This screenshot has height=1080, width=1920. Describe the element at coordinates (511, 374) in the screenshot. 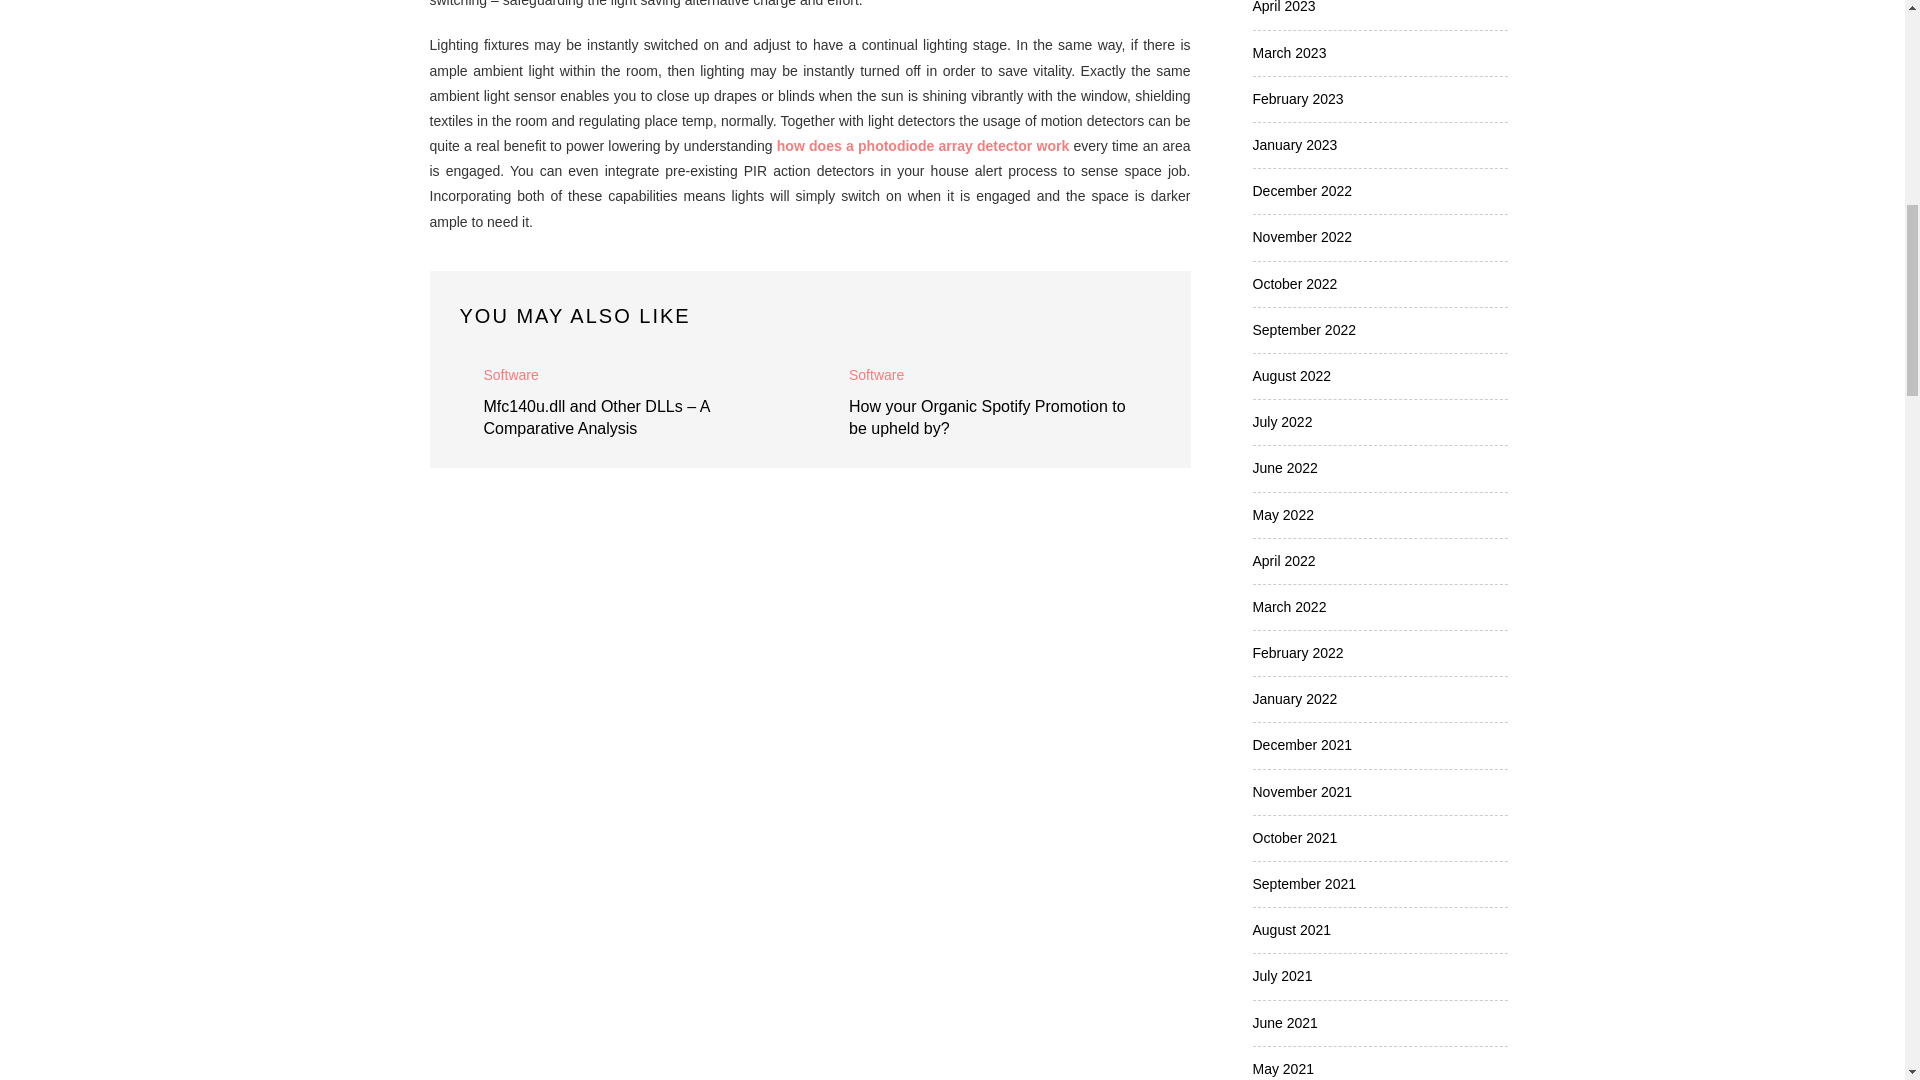

I see `Software` at that location.